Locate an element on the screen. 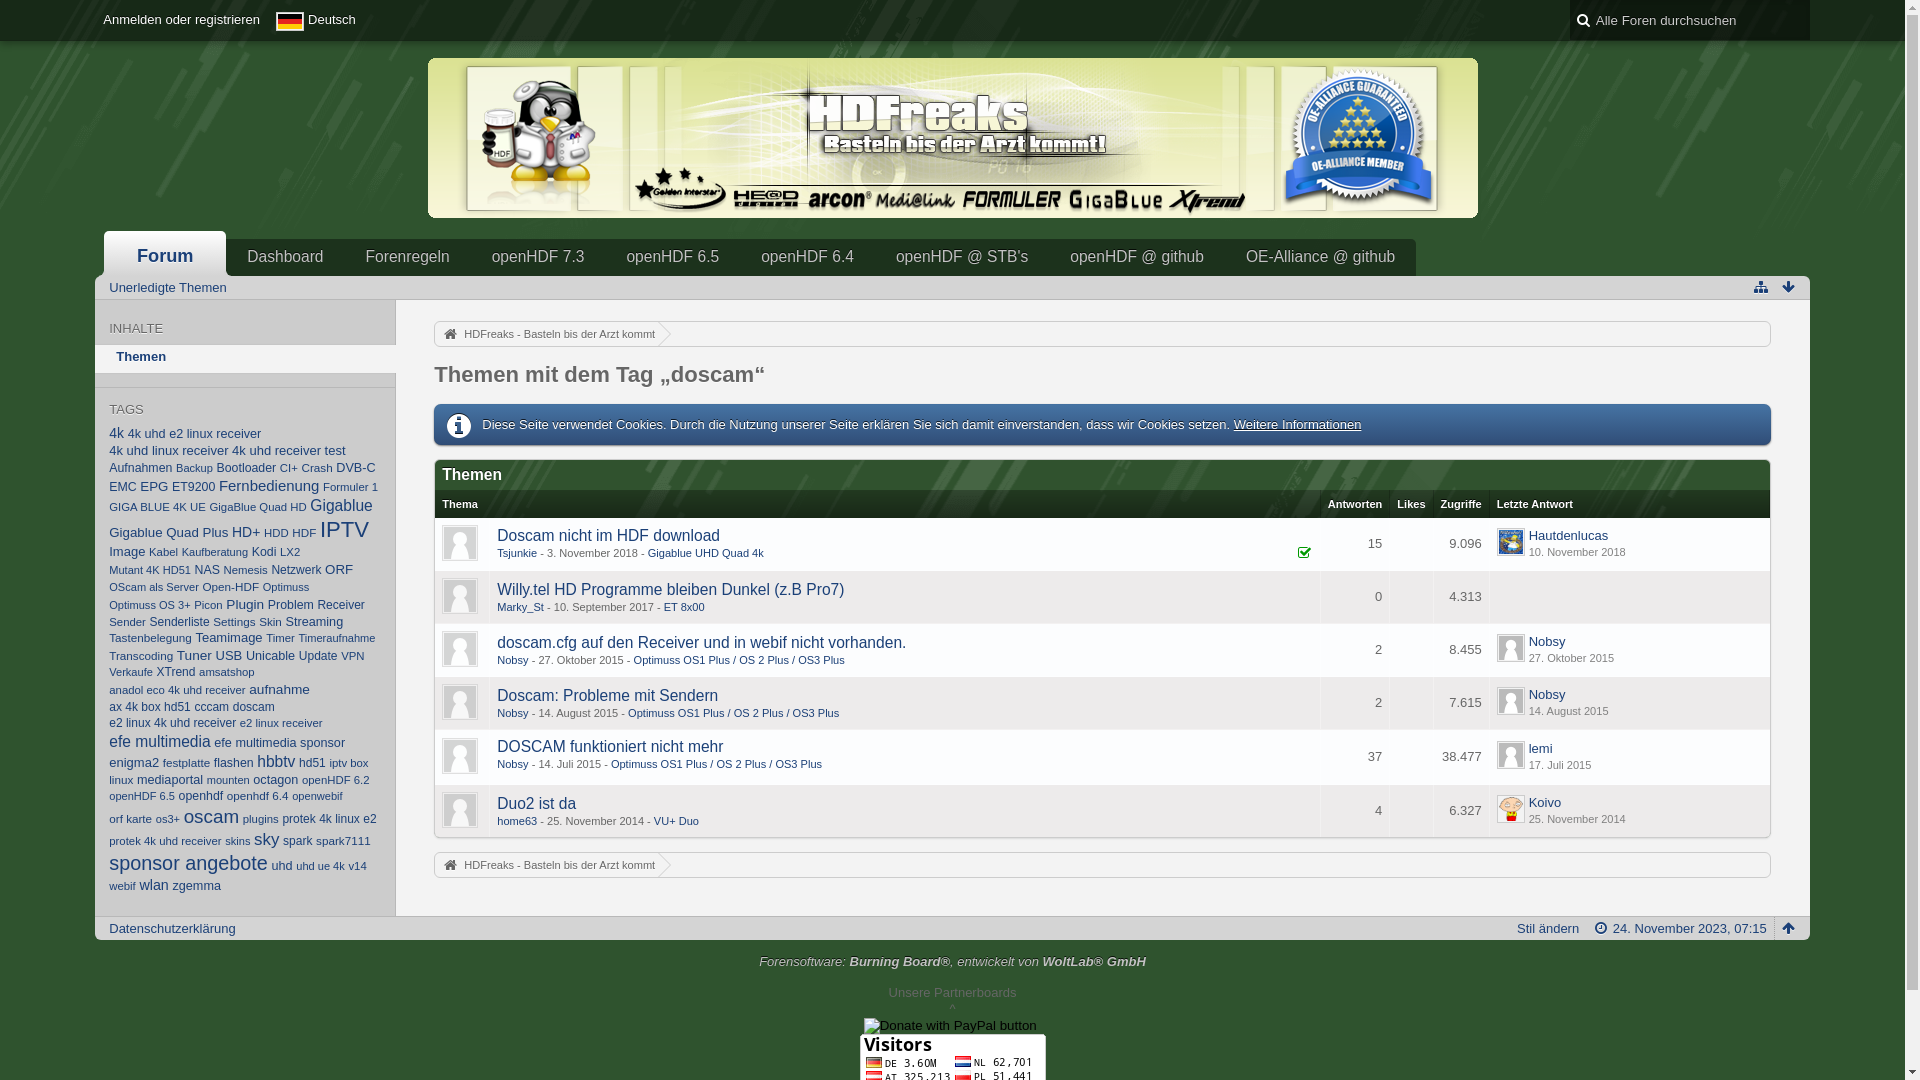 This screenshot has height=1080, width=1920. openHDF @ github is located at coordinates (1137, 257).